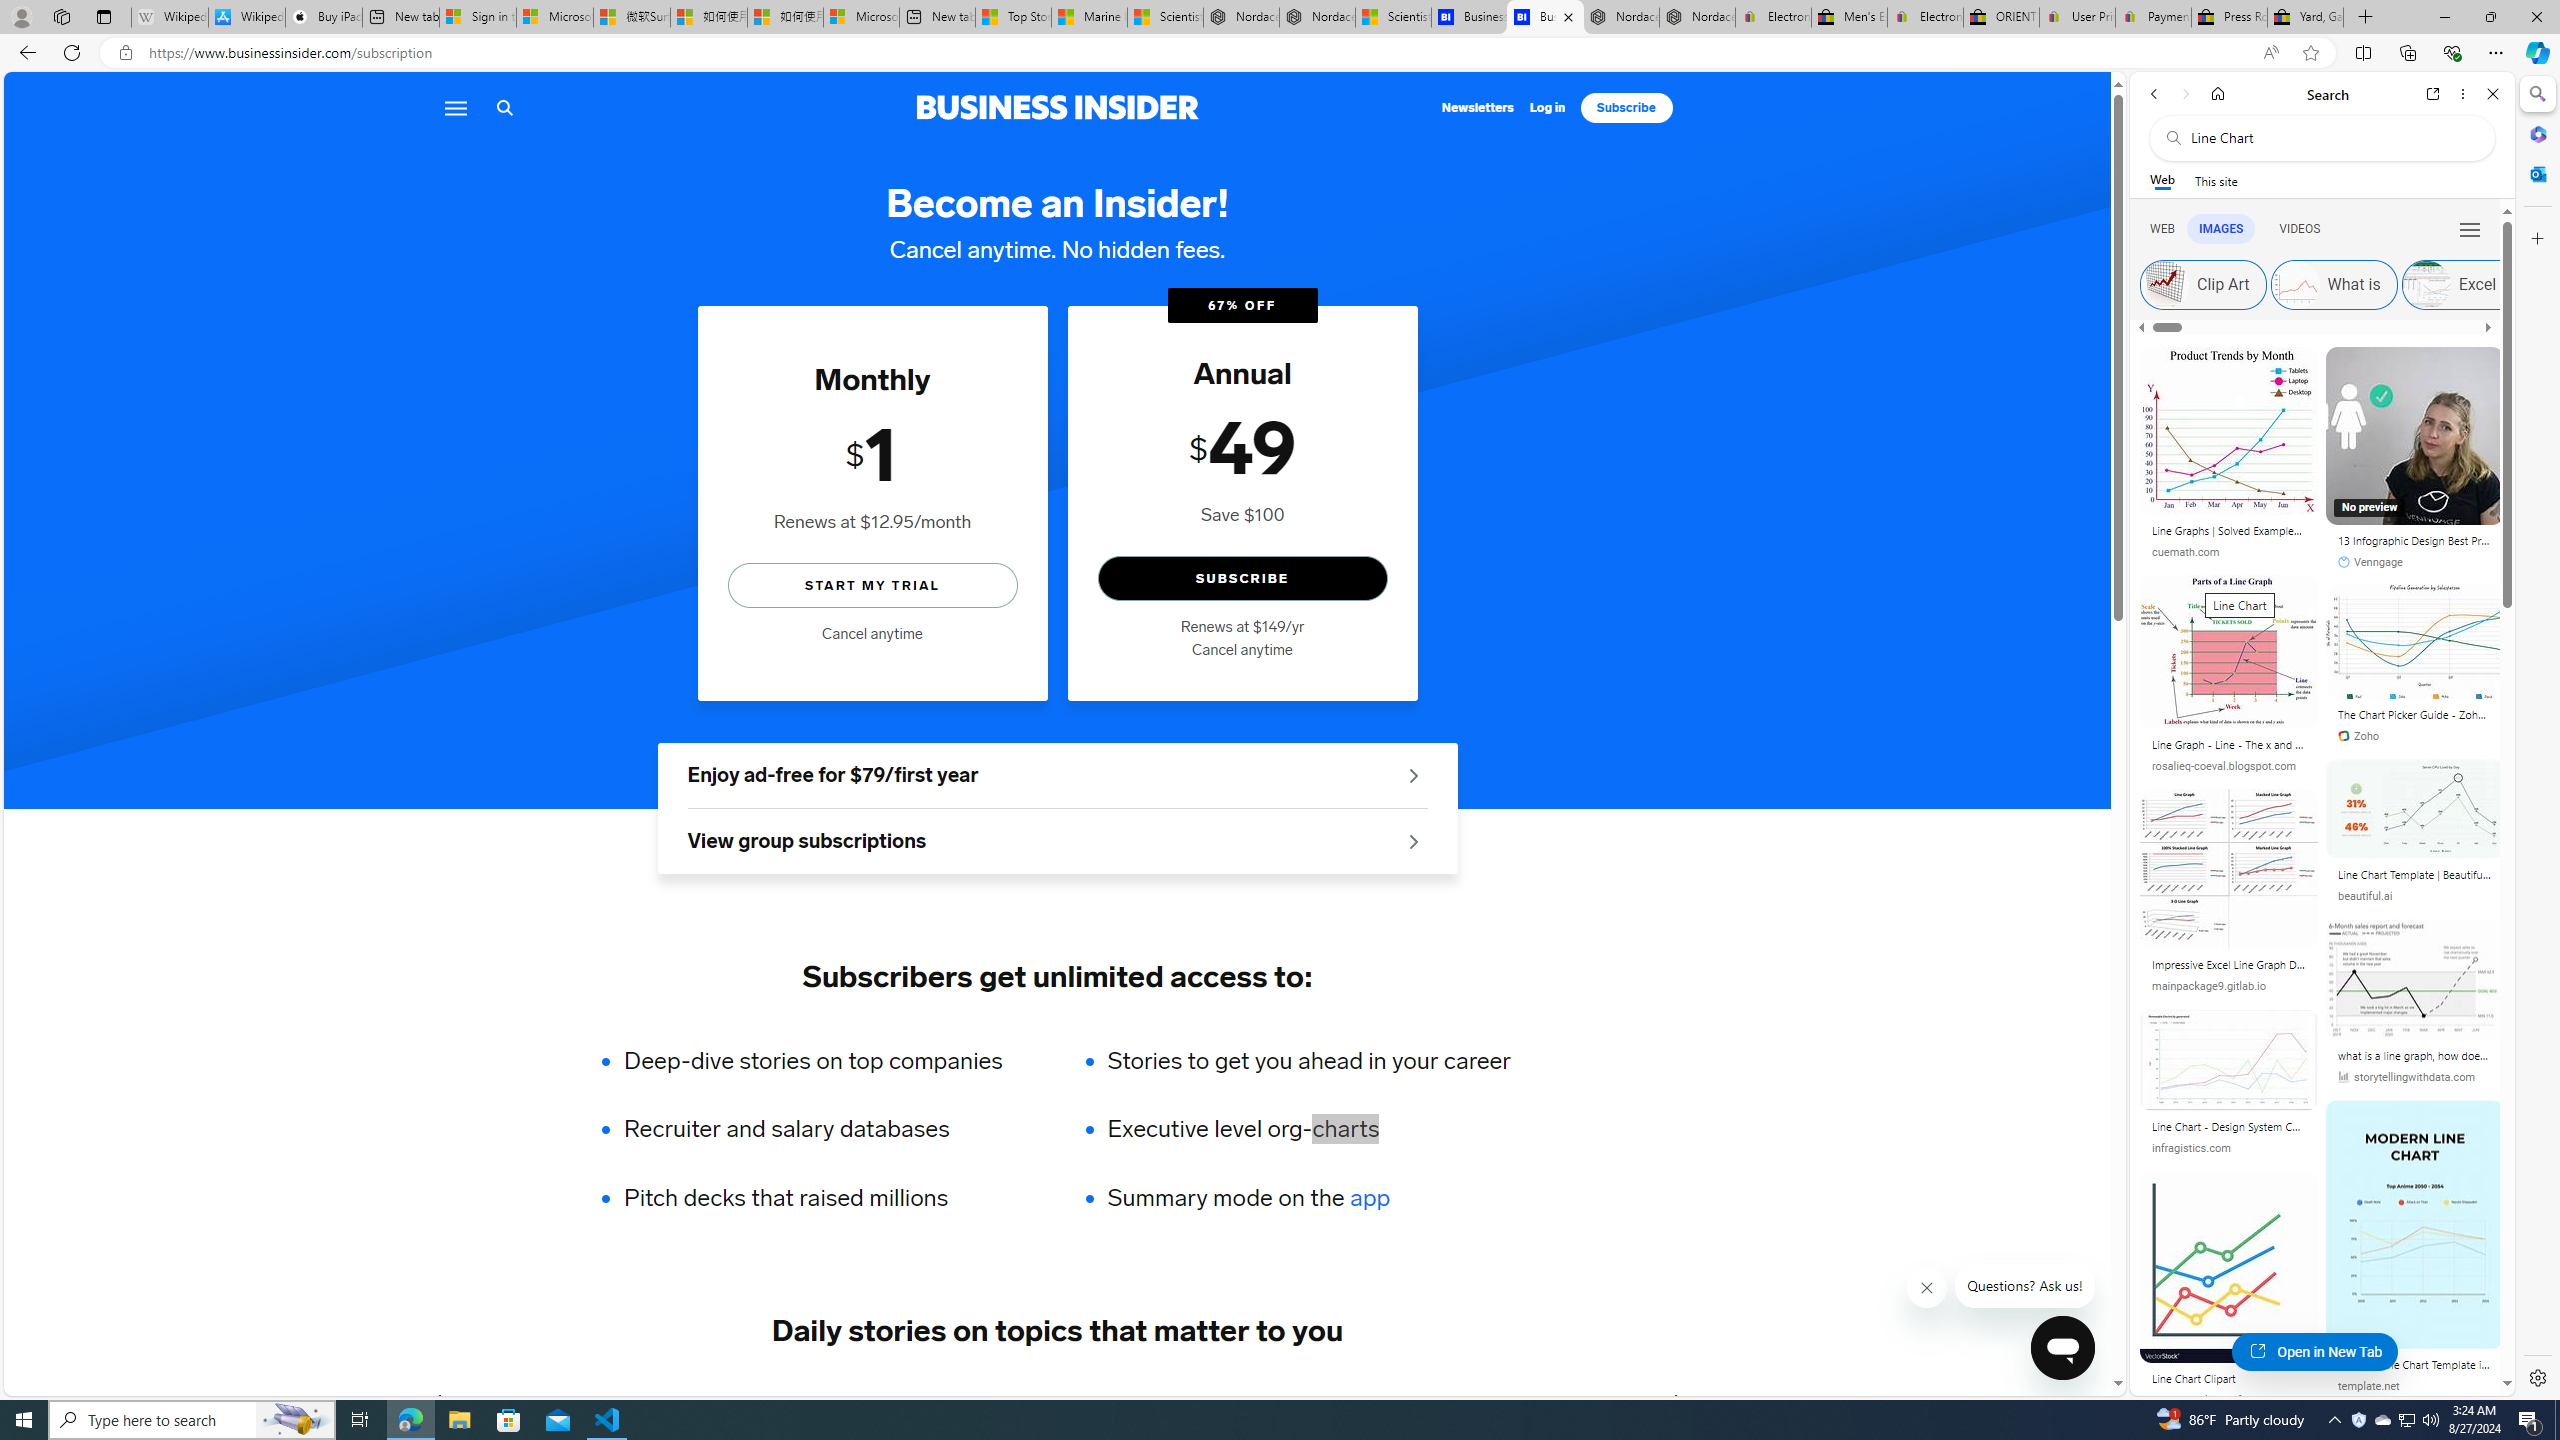 The image size is (2560, 1440). What do you see at coordinates (2163, 228) in the screenshot?
I see `Search Filter, WEB` at bounding box center [2163, 228].